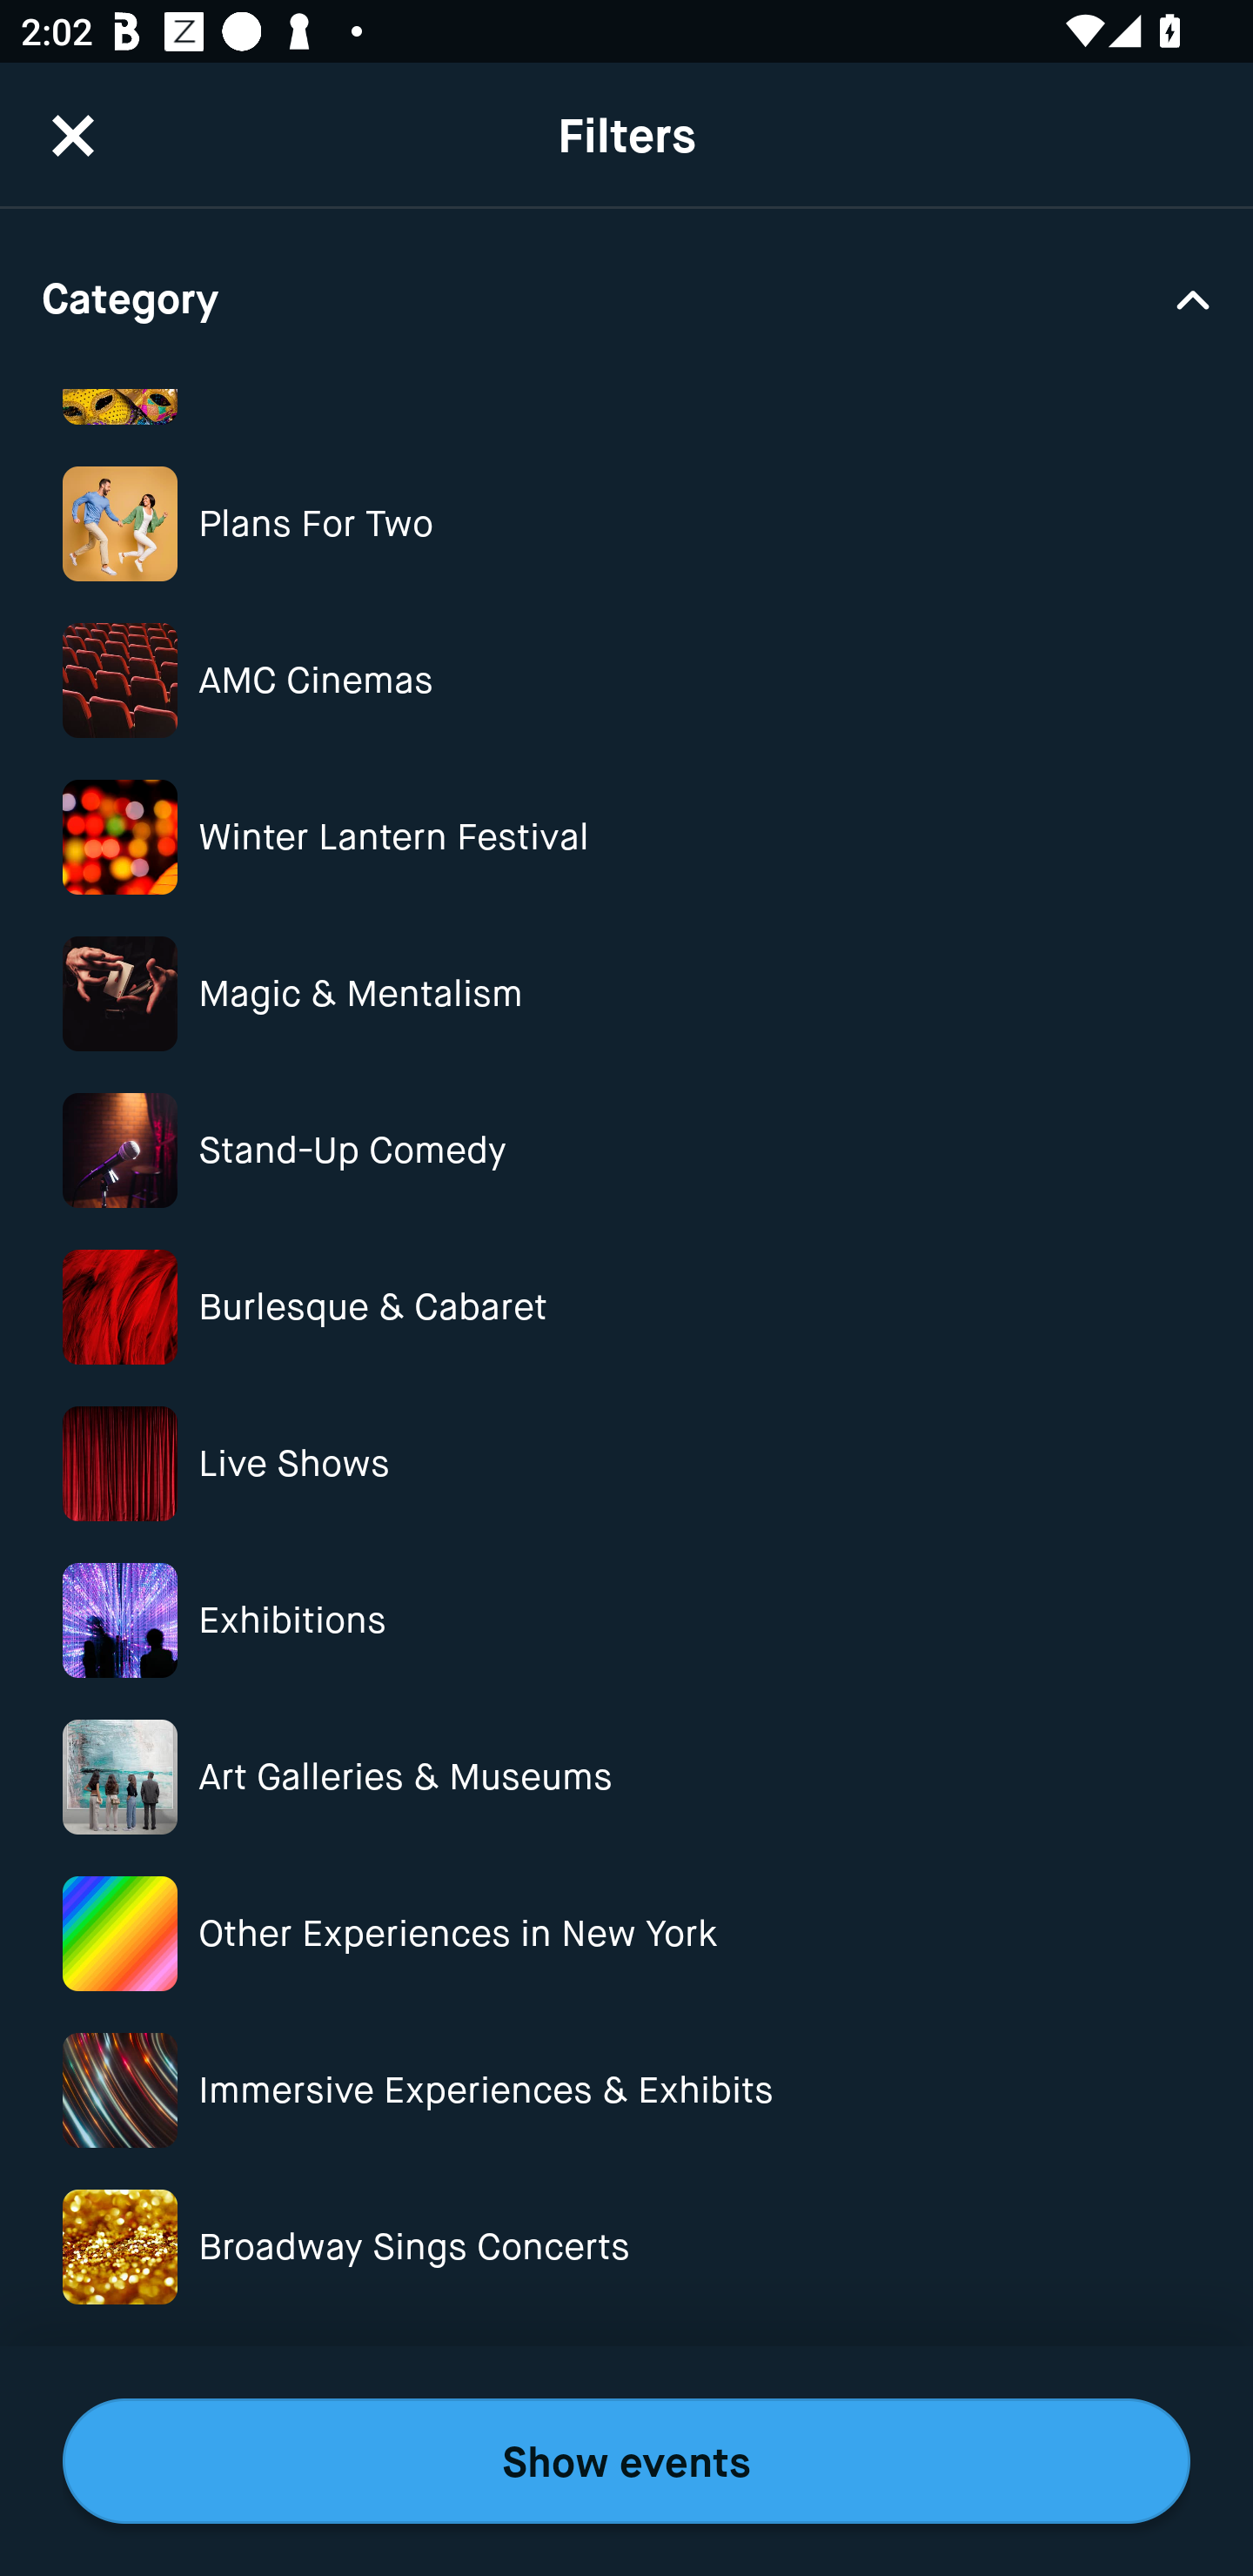 This screenshot has height=2576, width=1253. I want to click on Category Image Exhibitions, so click(626, 1620).